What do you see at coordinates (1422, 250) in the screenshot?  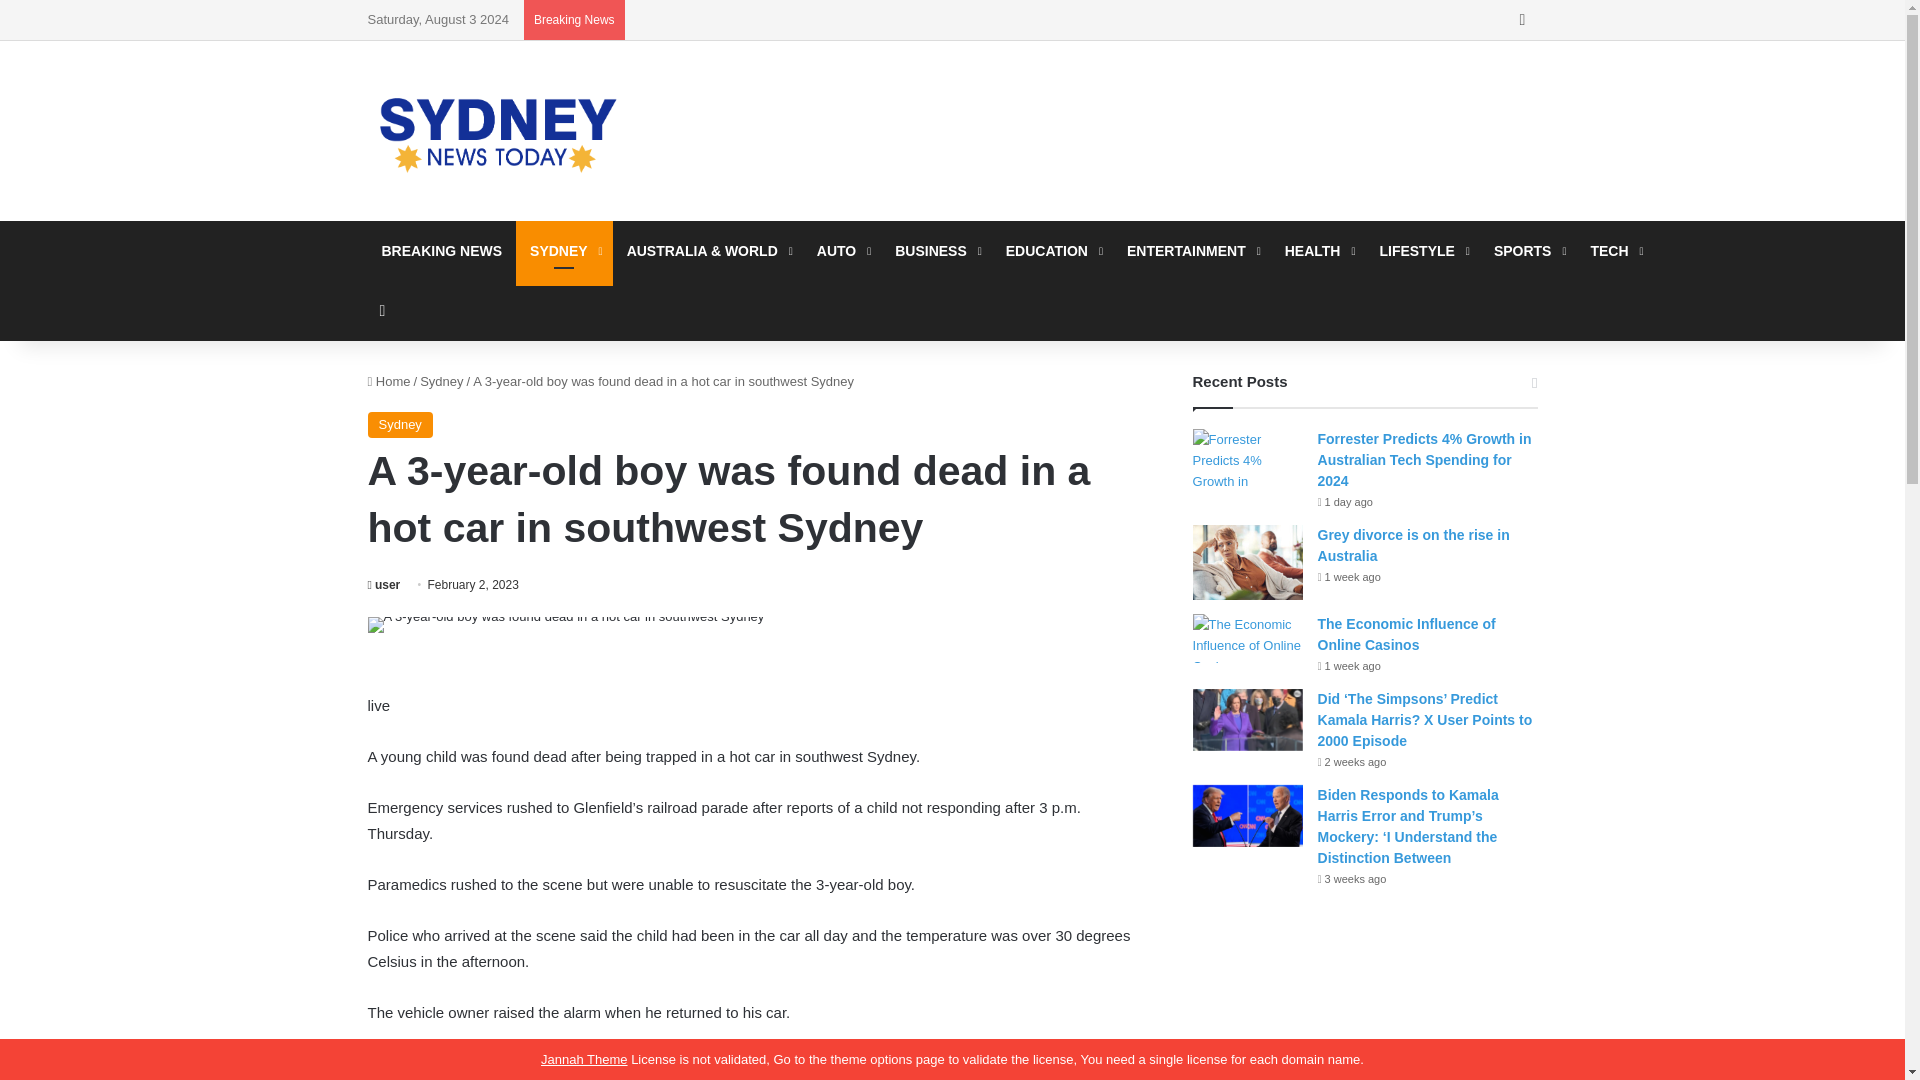 I see `LIFESTYLE` at bounding box center [1422, 250].